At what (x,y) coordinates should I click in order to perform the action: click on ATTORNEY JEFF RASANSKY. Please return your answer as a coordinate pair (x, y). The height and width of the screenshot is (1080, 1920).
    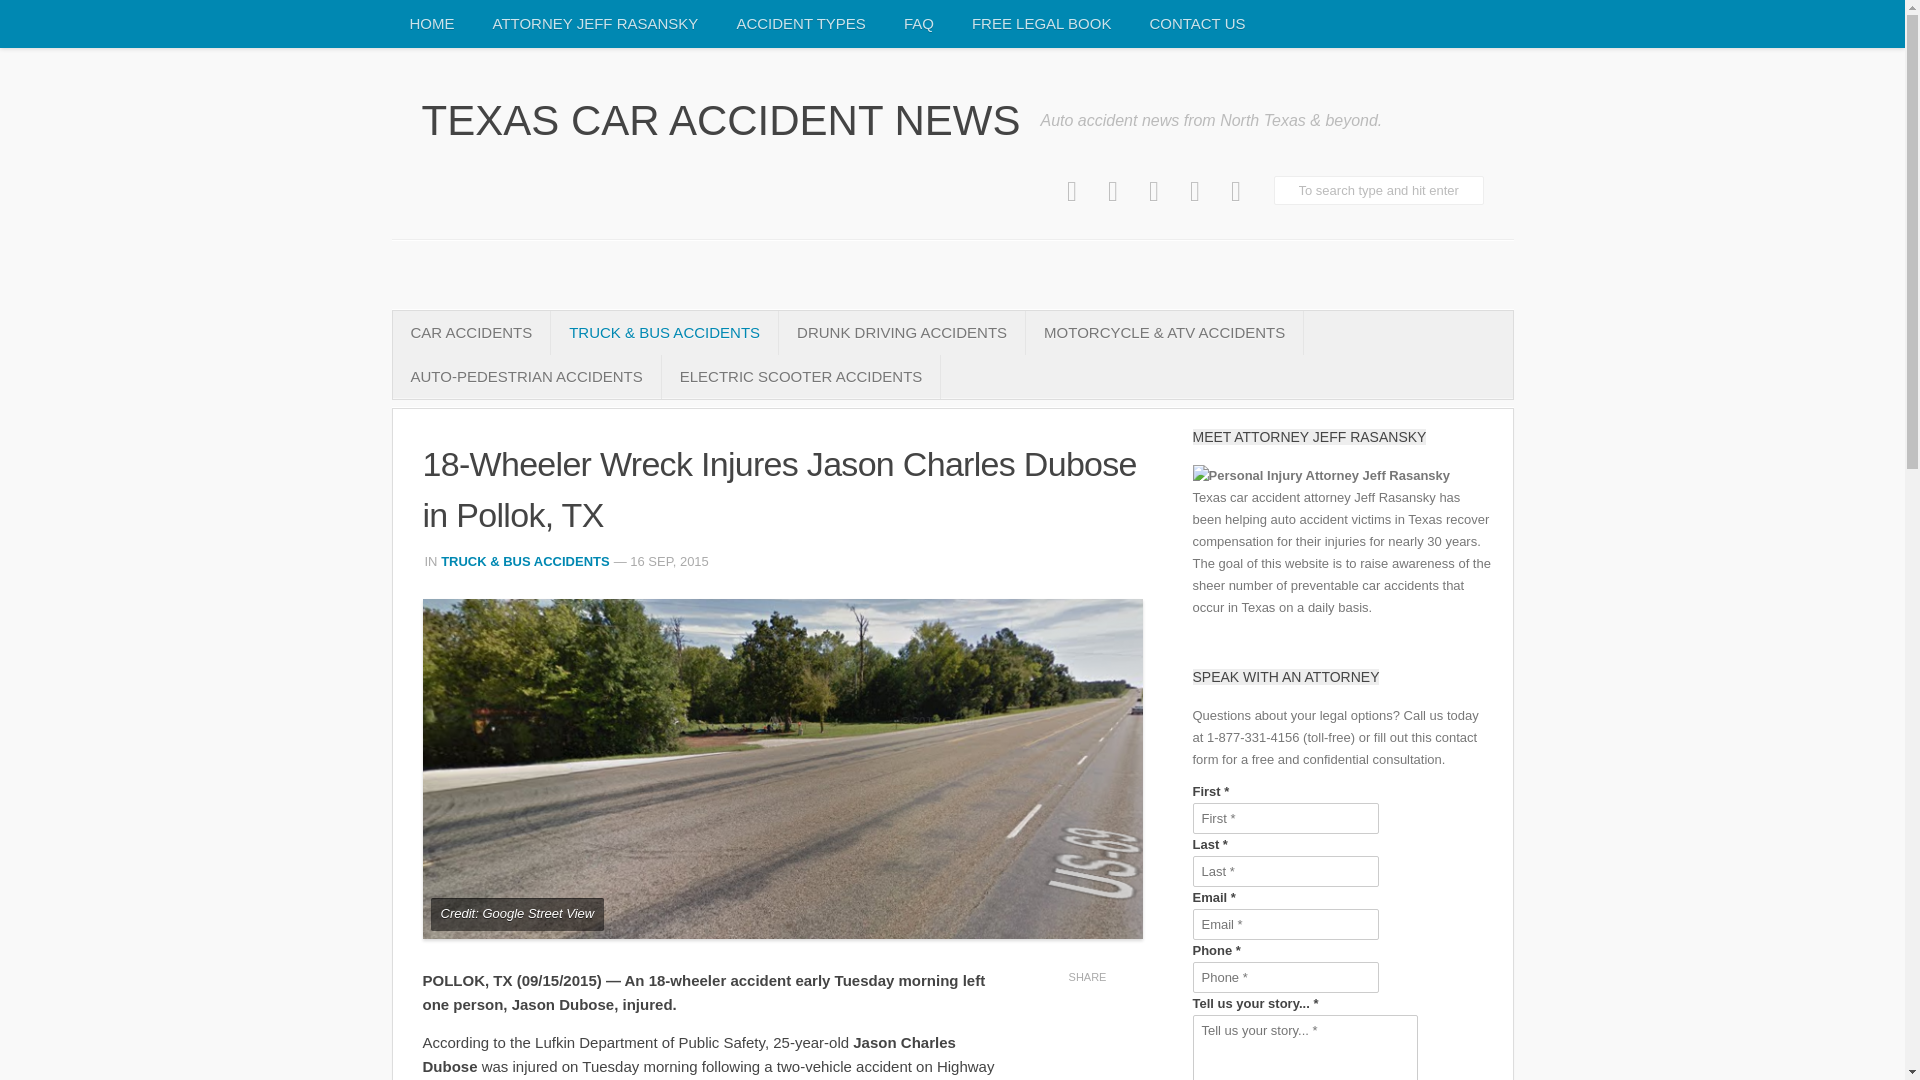
    Looking at the image, I should click on (595, 24).